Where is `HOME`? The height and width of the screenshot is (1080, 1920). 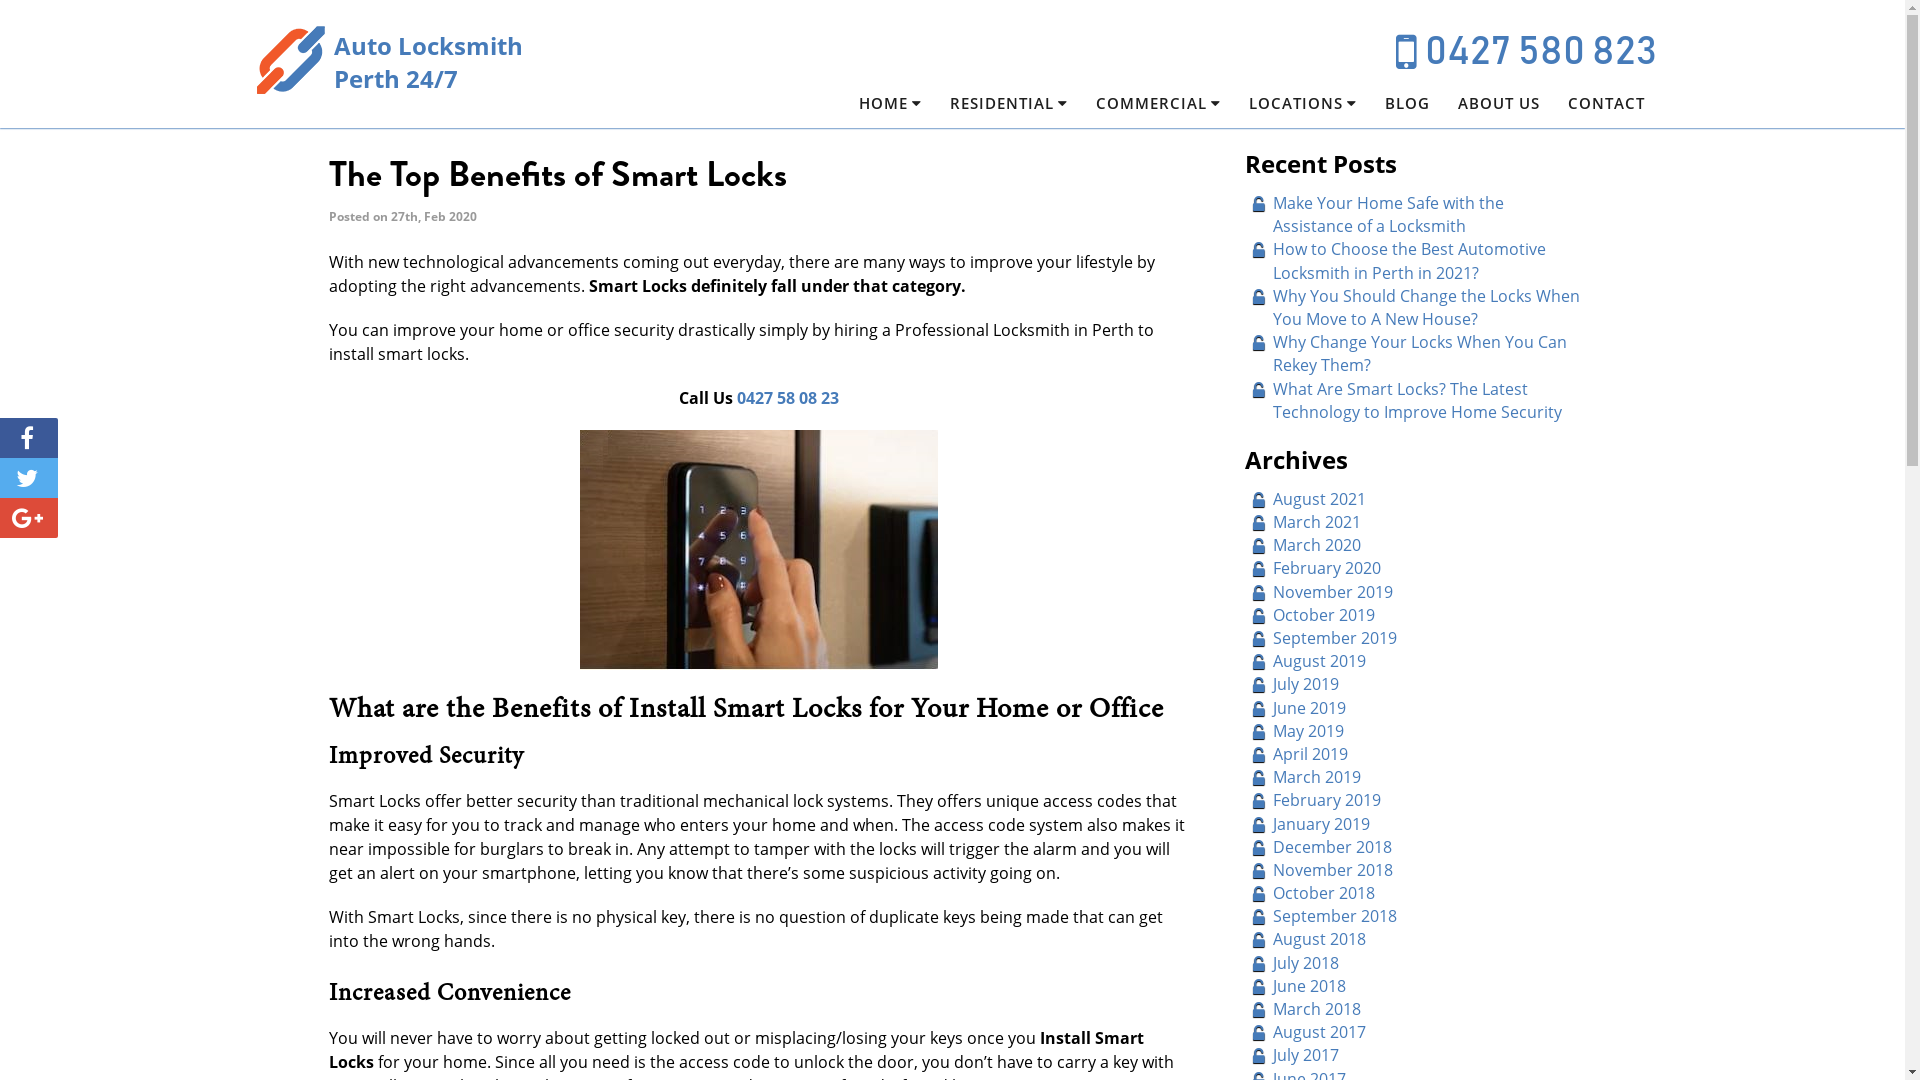
HOME is located at coordinates (878, 104).